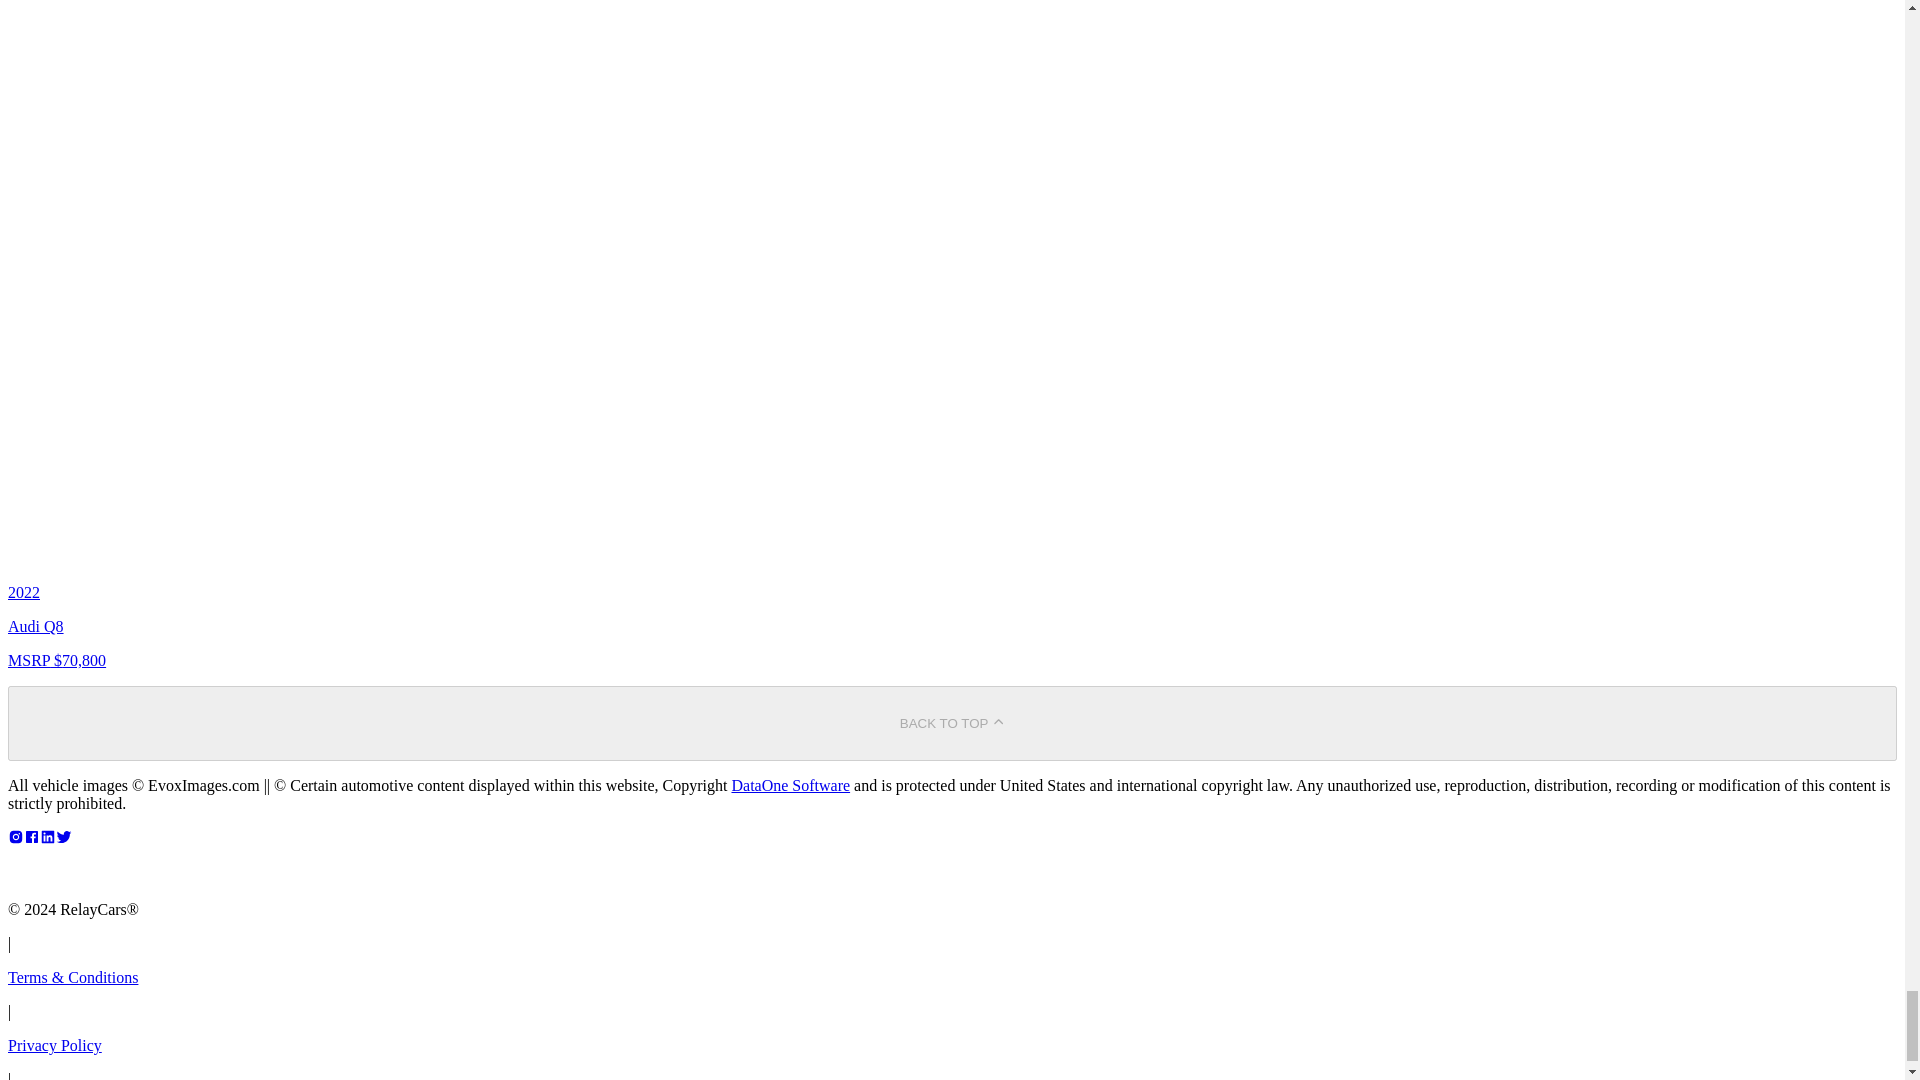  I want to click on DataOne Software, so click(790, 784).